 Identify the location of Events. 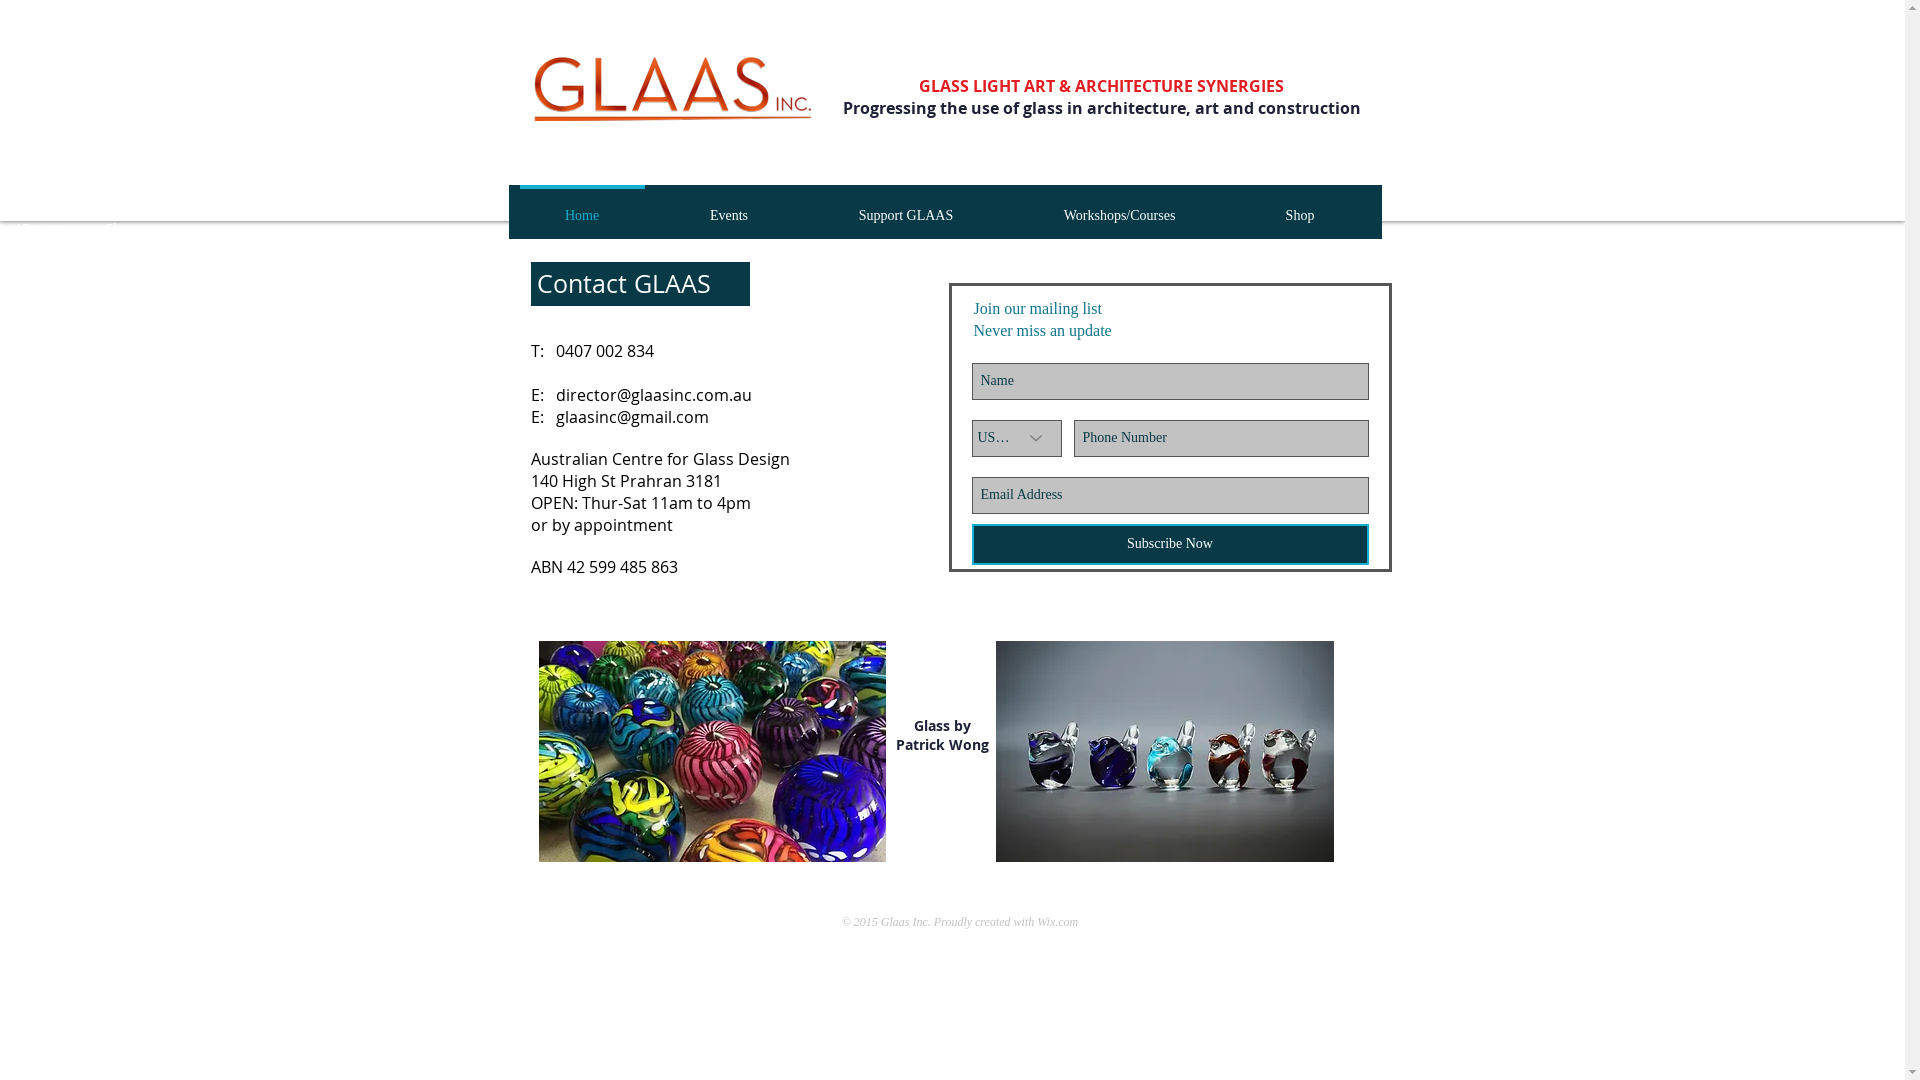
(728, 206).